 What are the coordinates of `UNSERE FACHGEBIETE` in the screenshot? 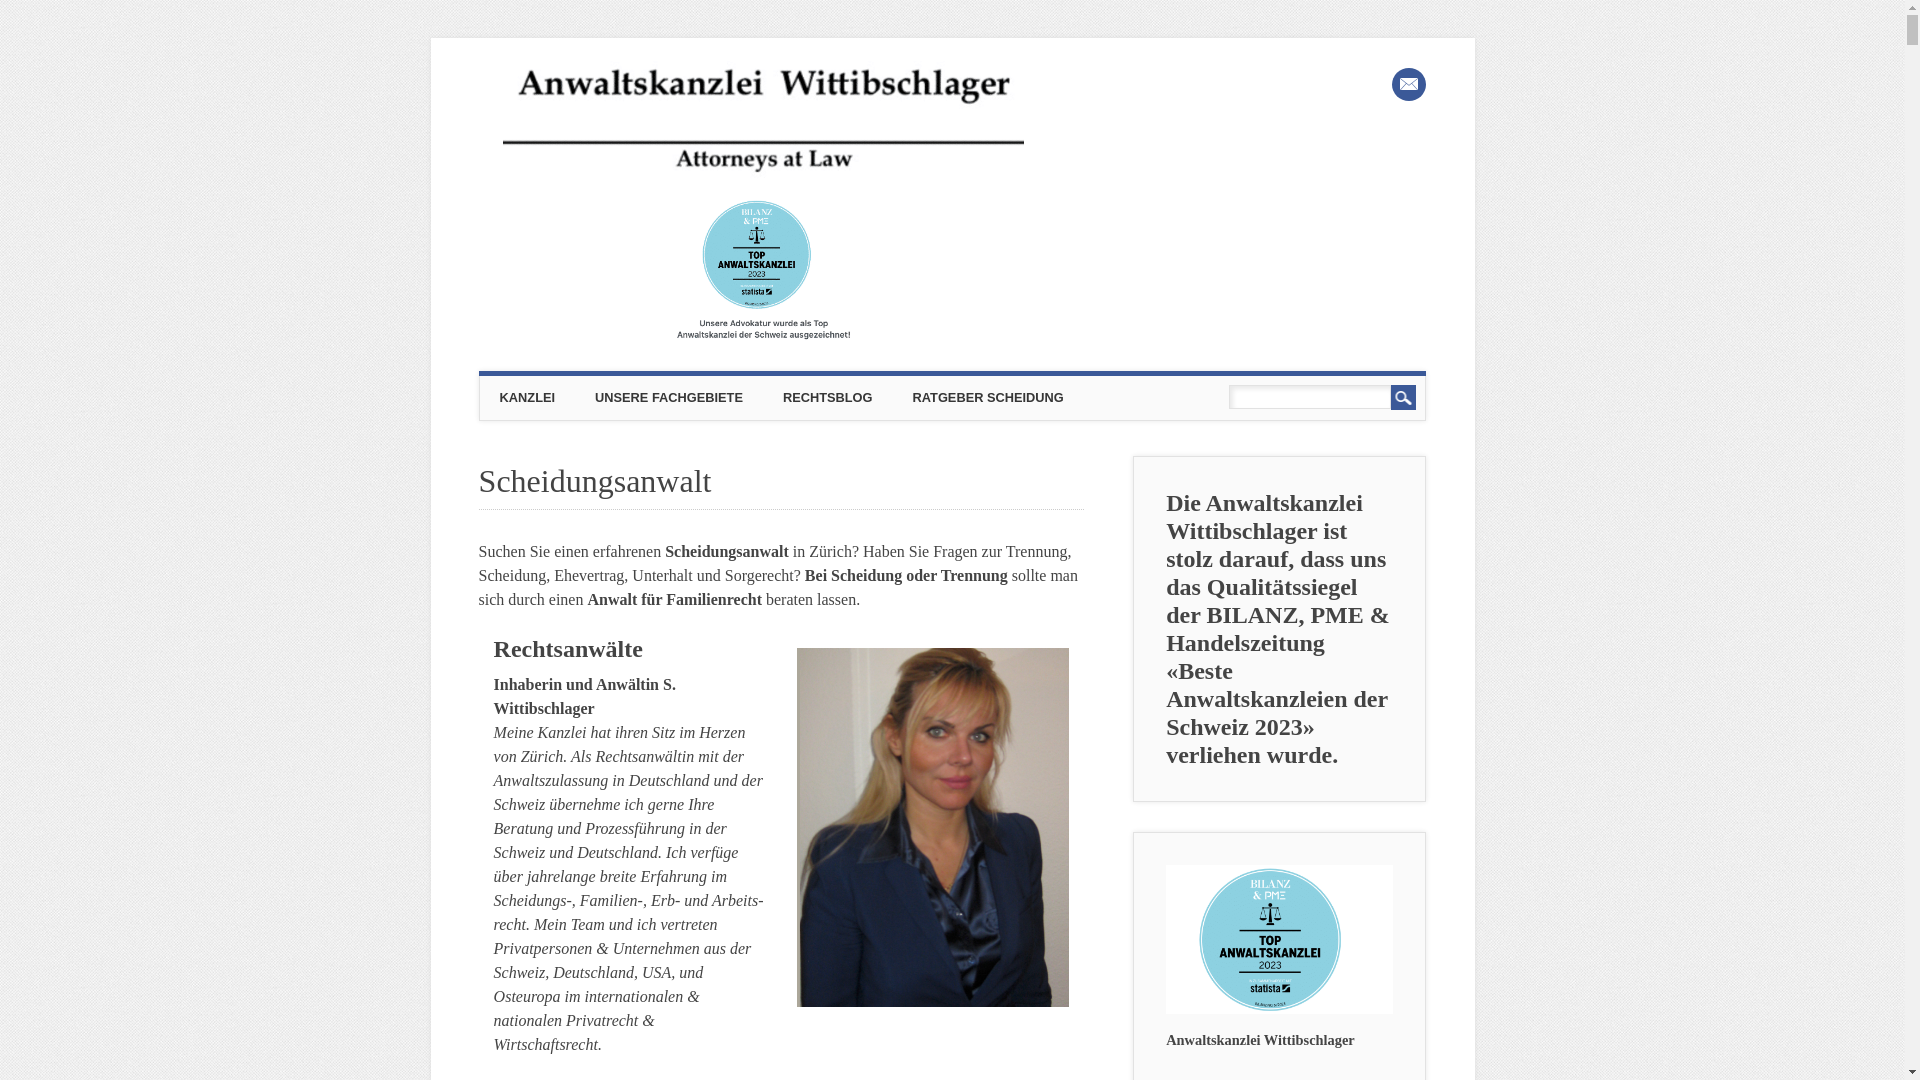 It's located at (669, 398).